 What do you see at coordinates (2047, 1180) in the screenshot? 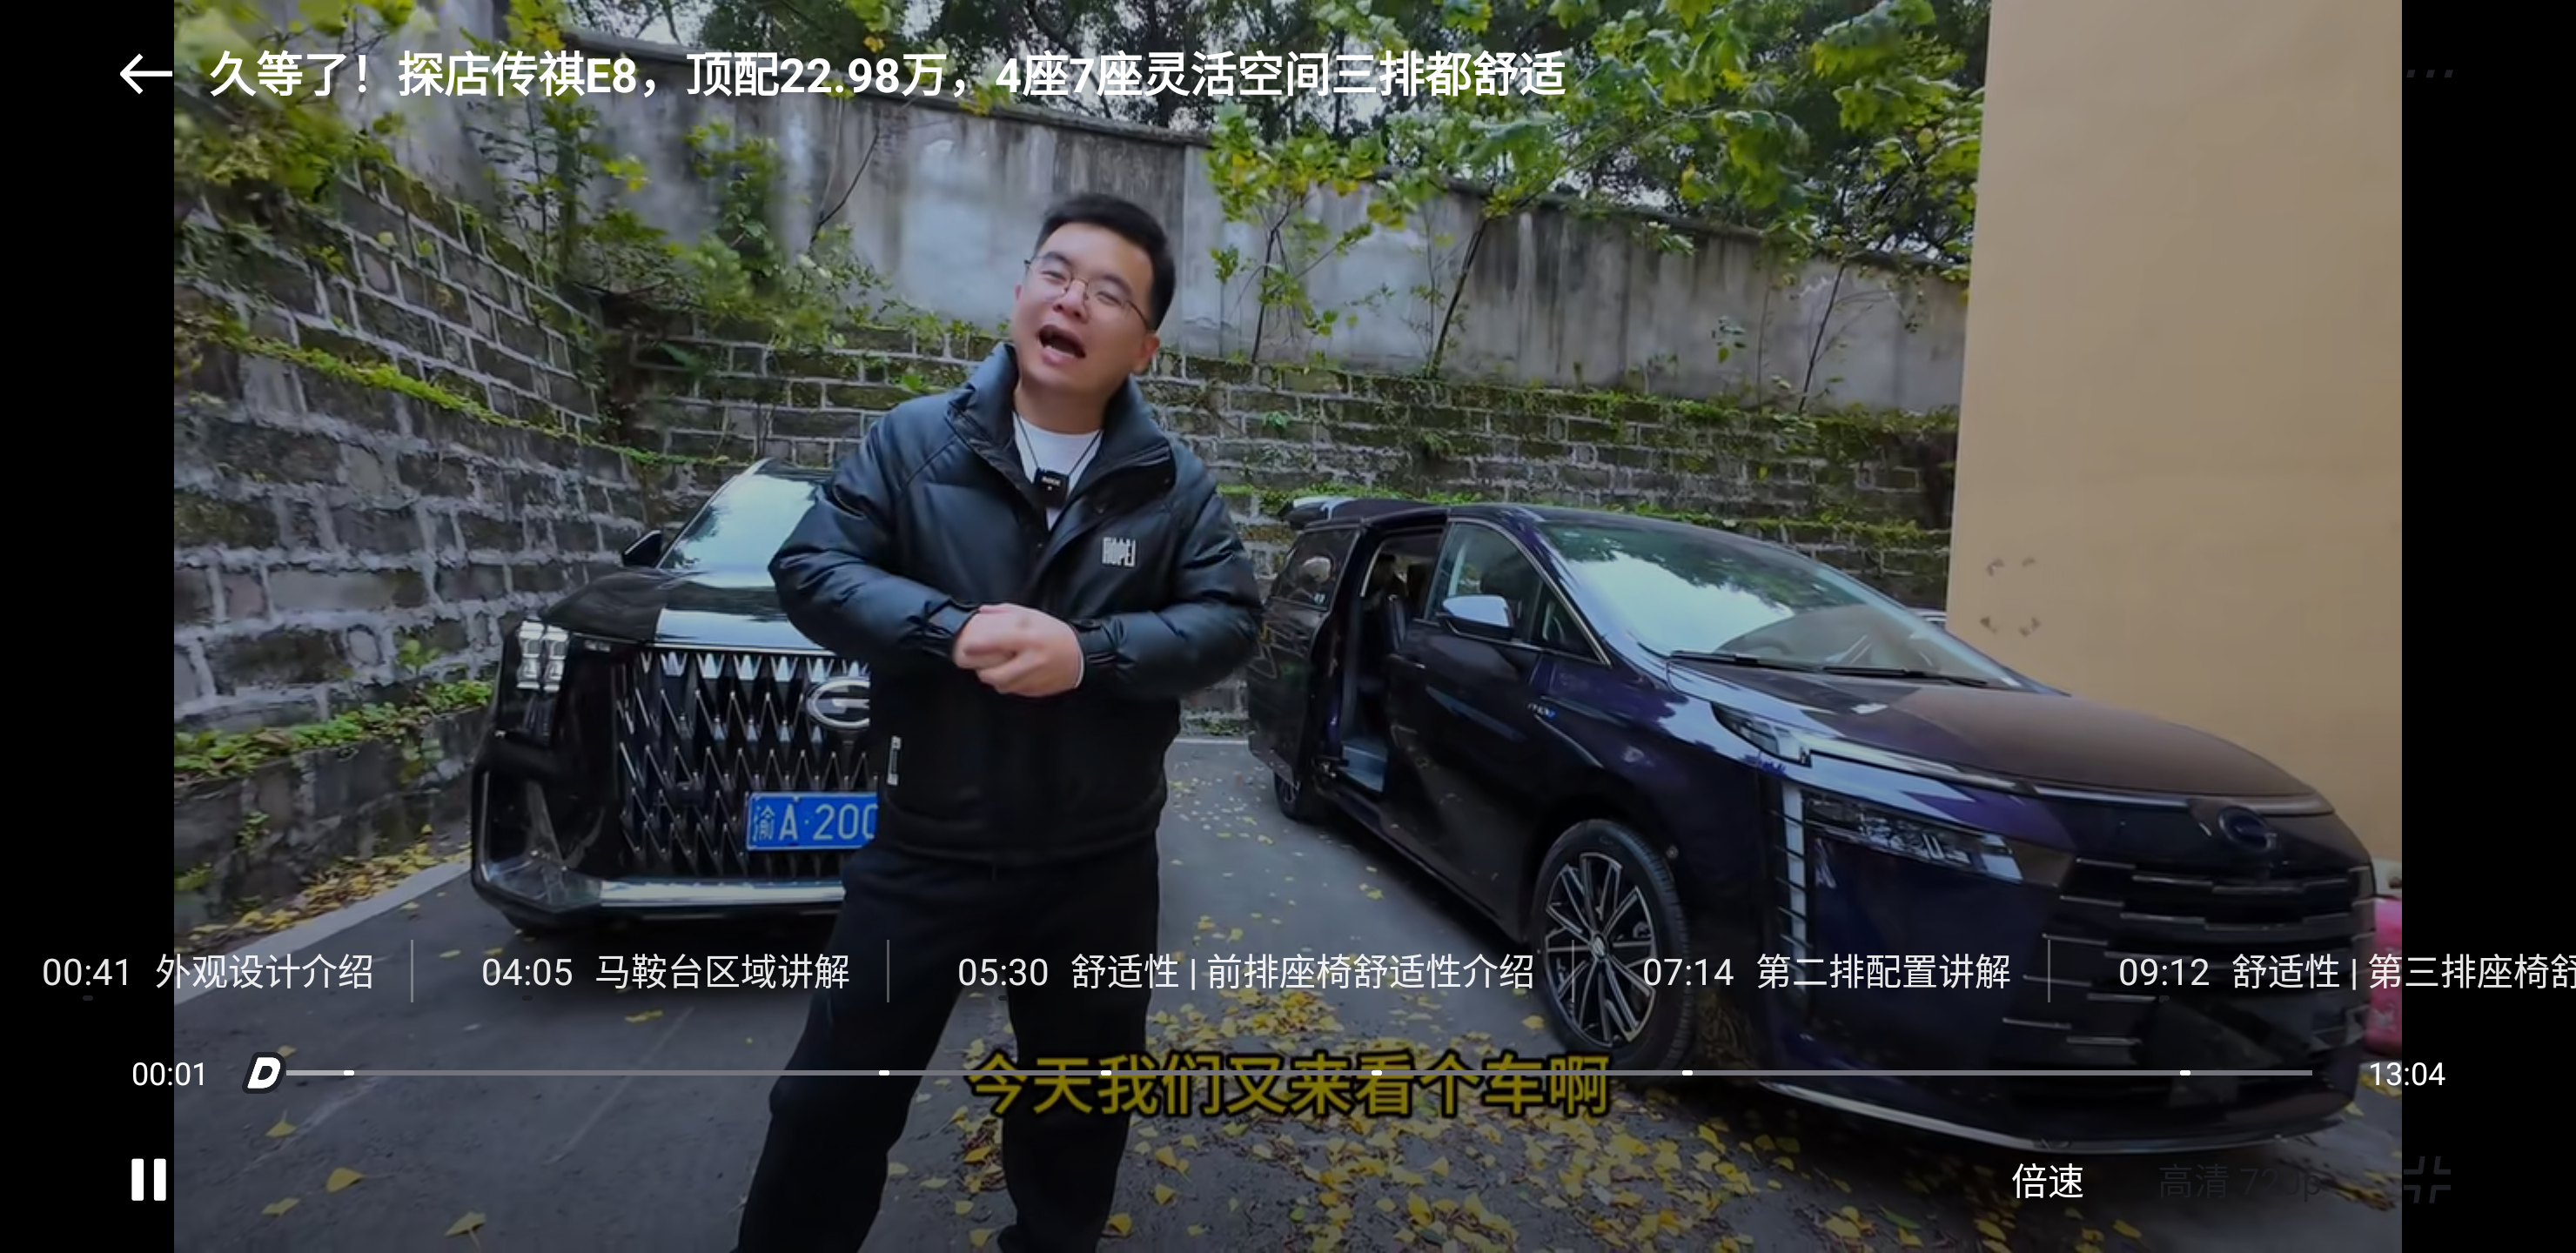
I see `倍速` at bounding box center [2047, 1180].